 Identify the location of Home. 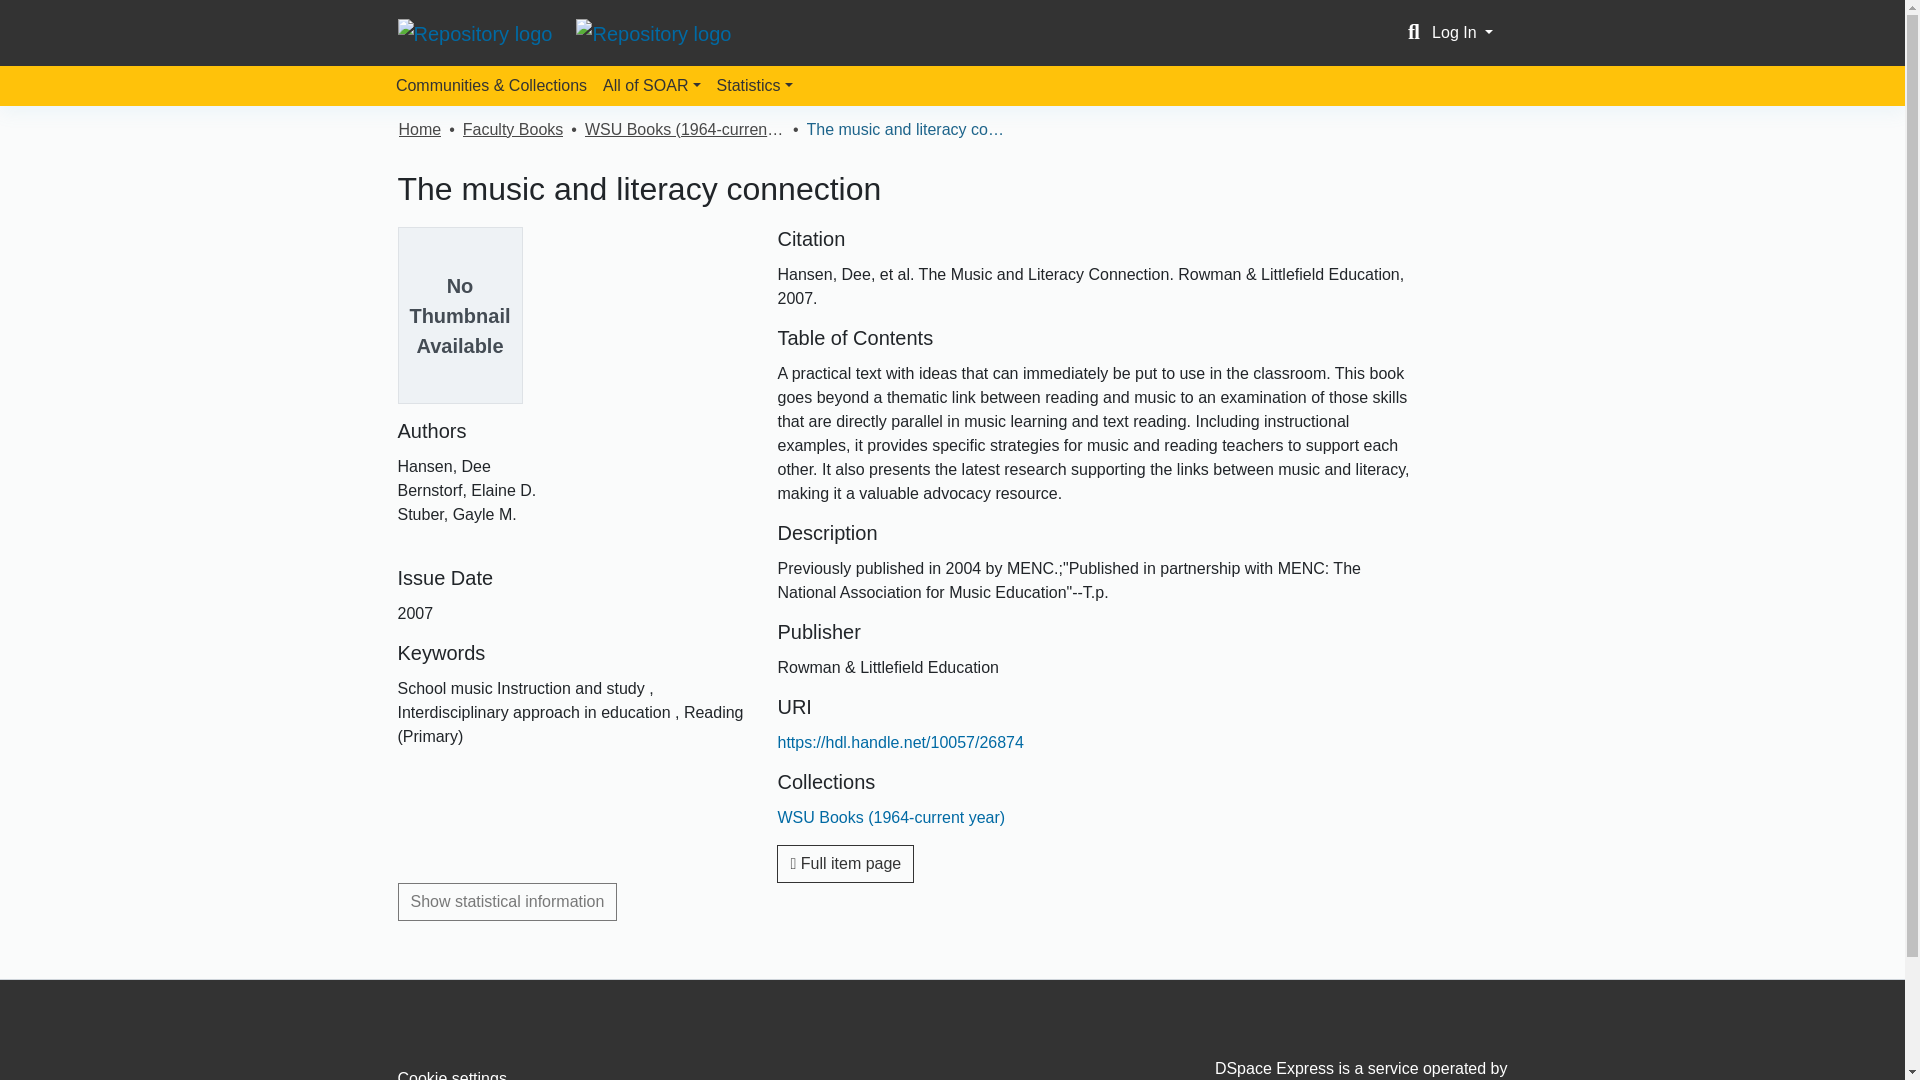
(419, 129).